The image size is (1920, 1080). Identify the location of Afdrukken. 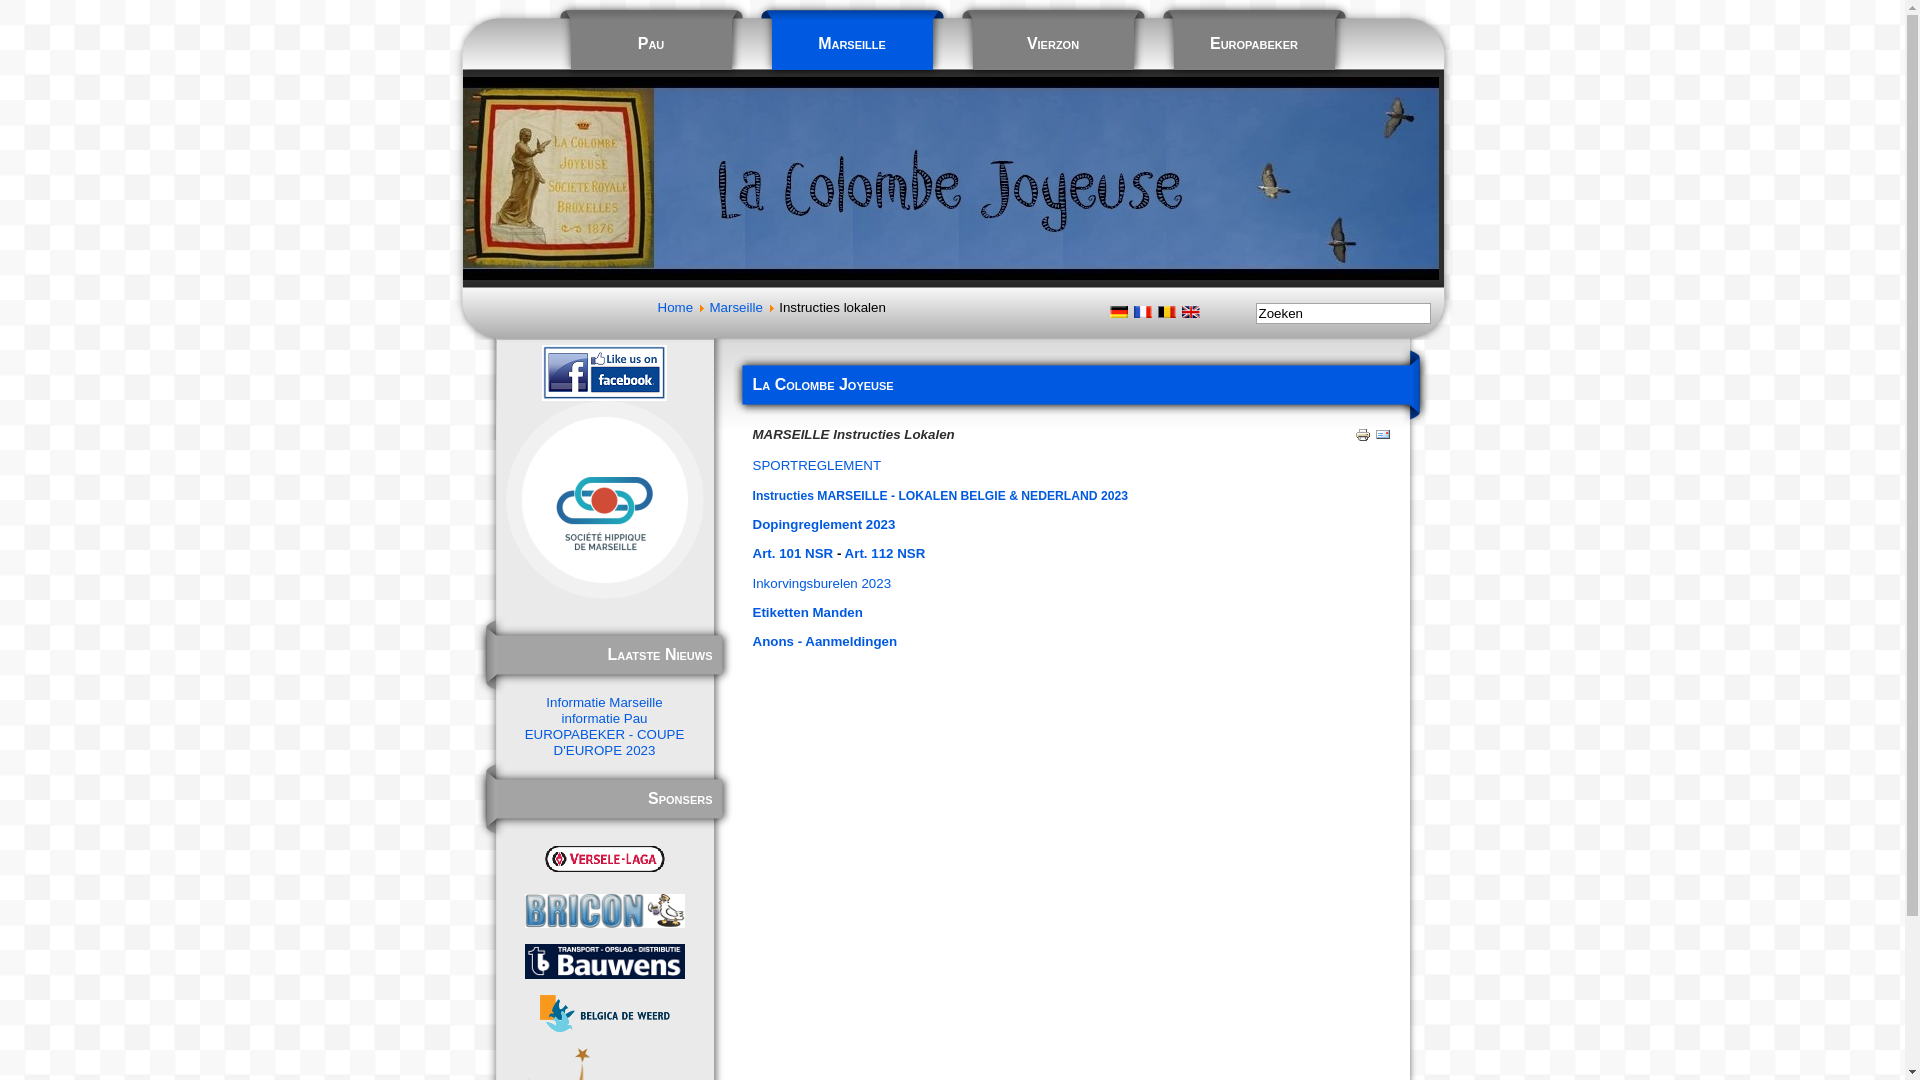
(1362, 438).